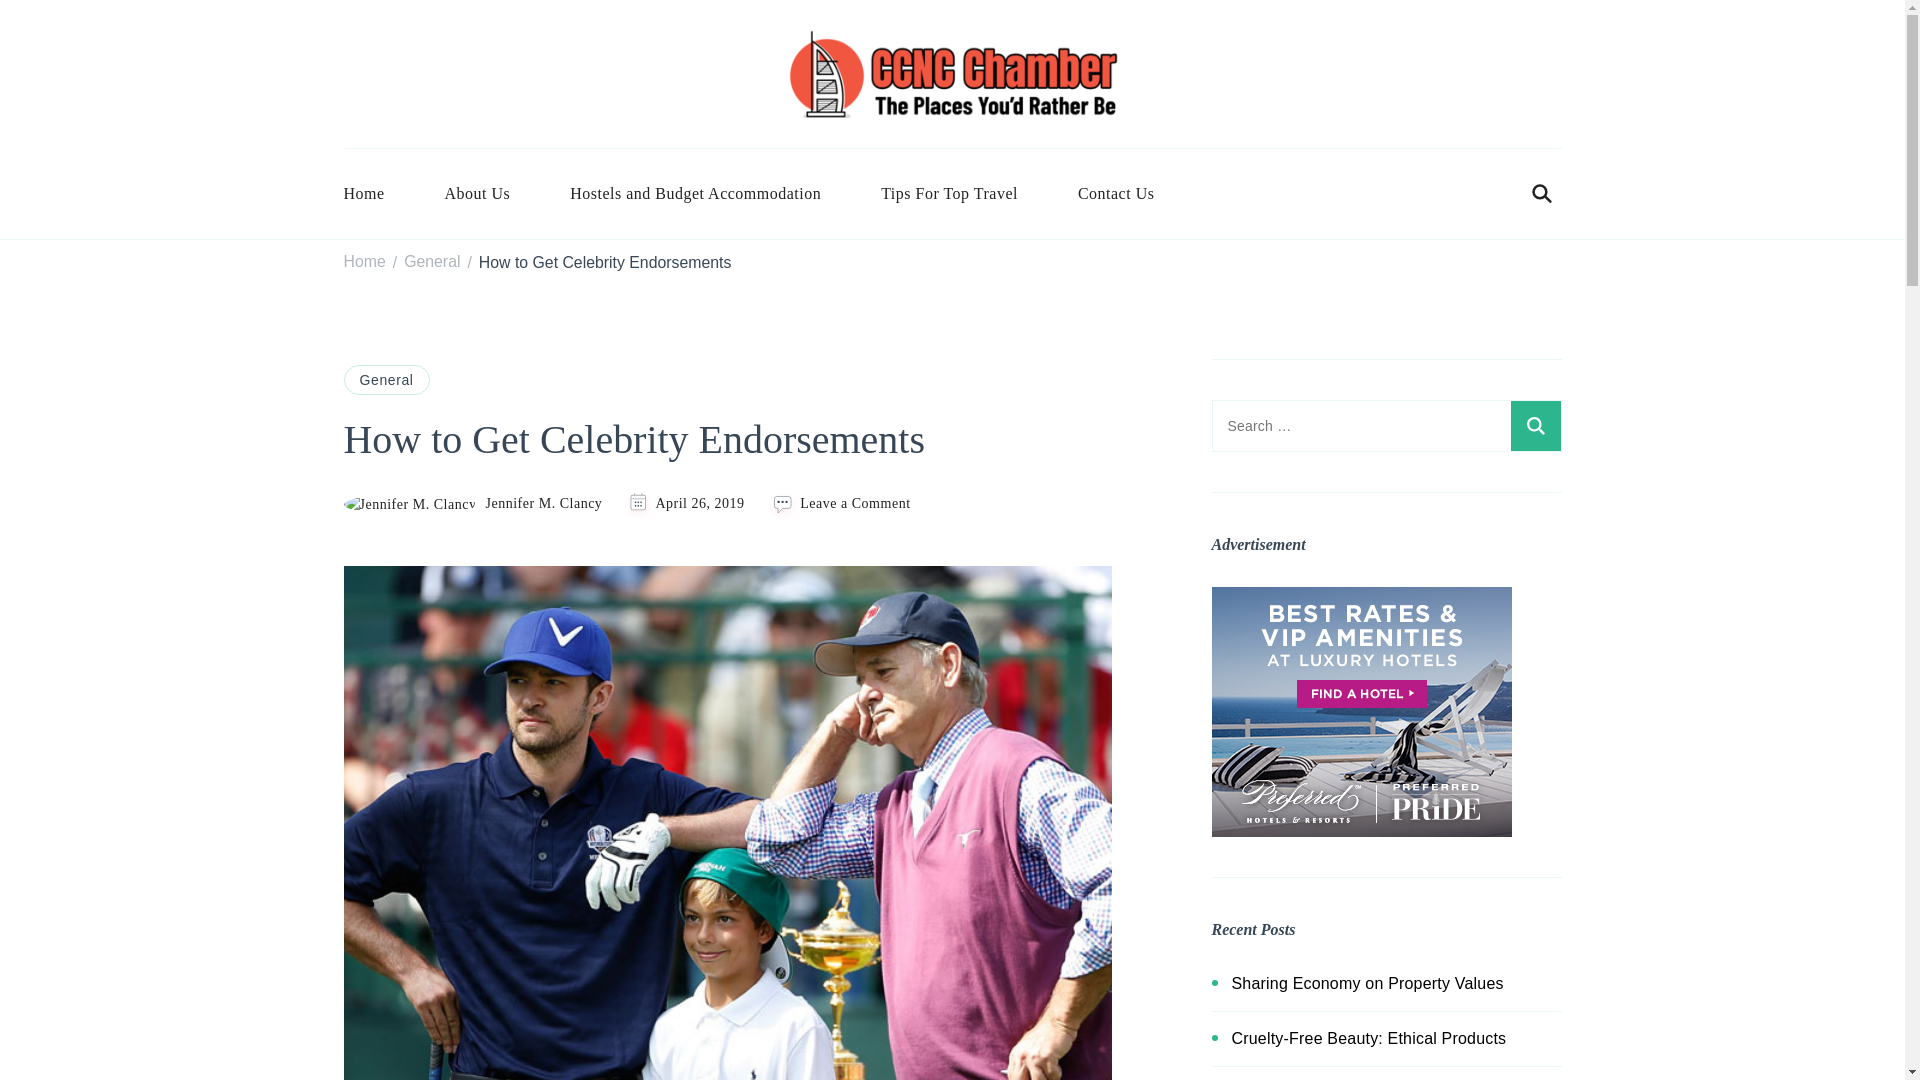 The image size is (1920, 1080). I want to click on Search, so click(1534, 426).